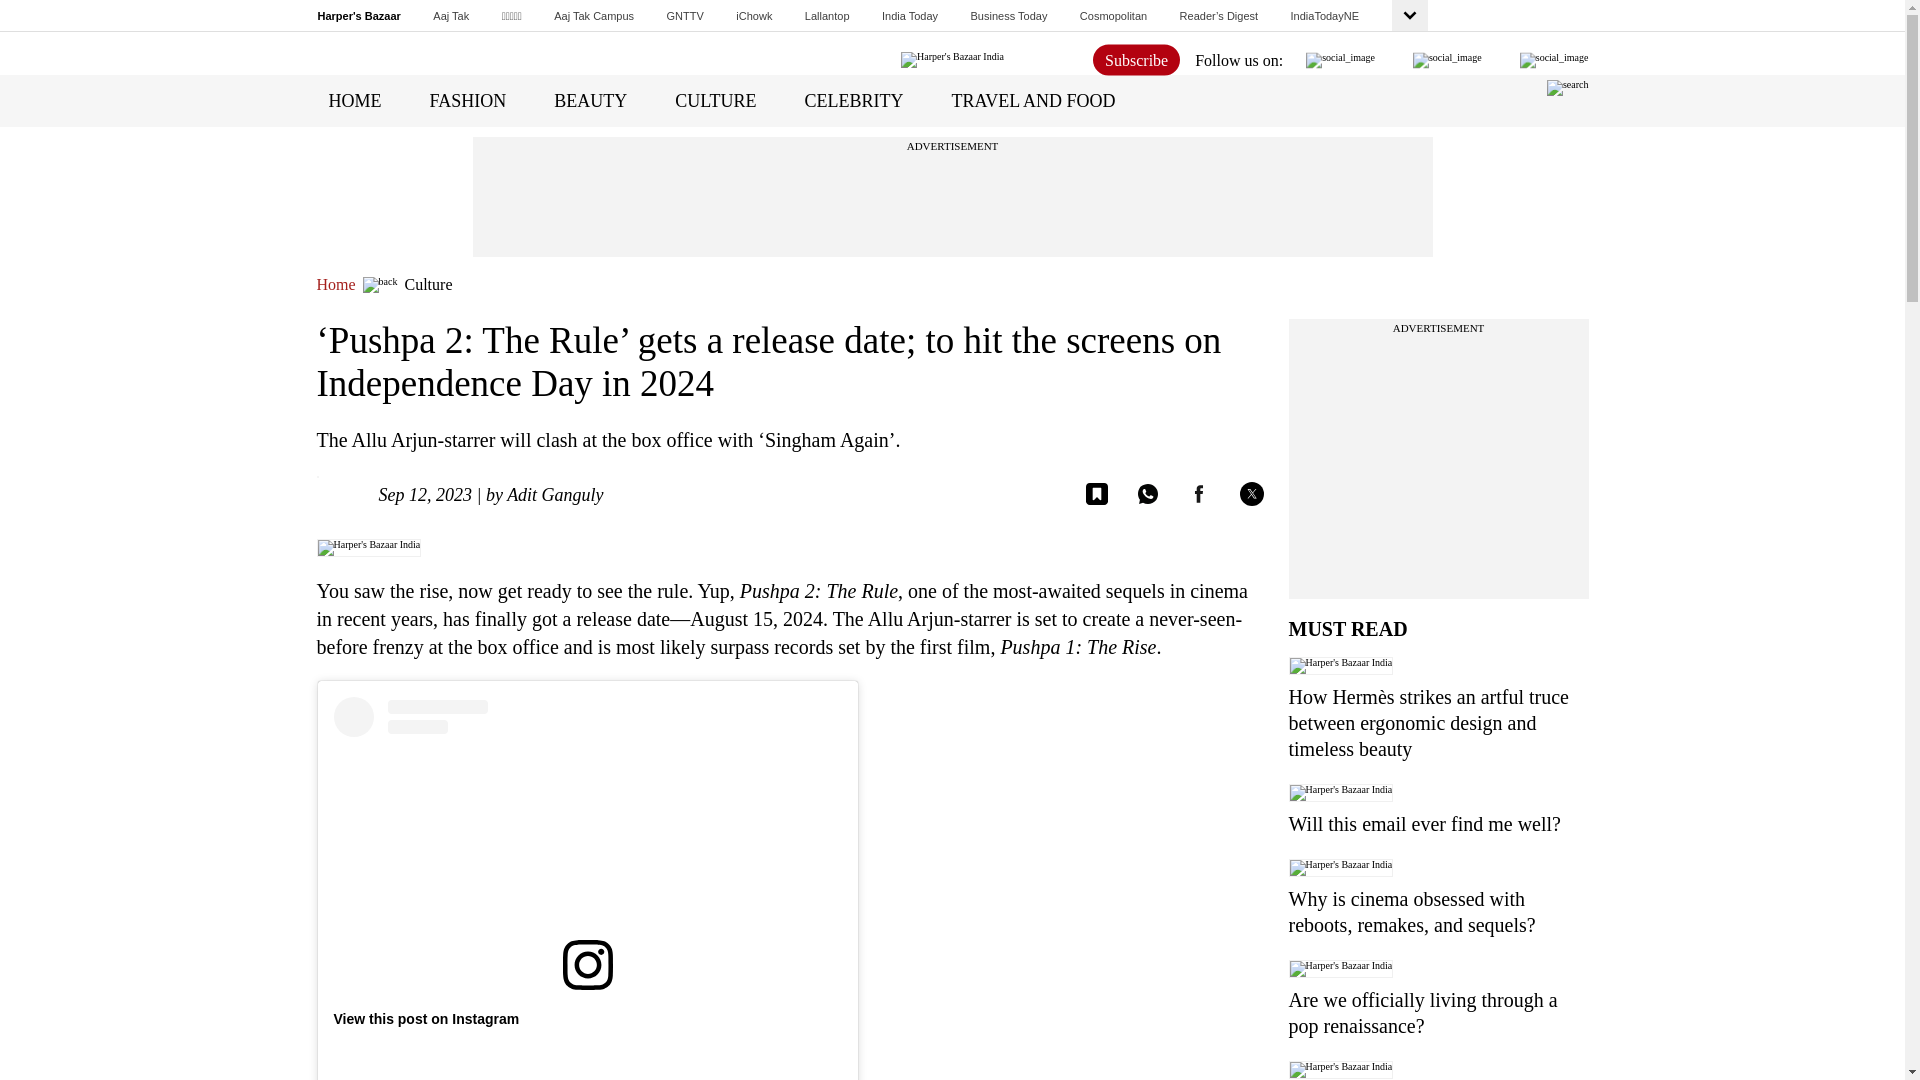  What do you see at coordinates (827, 15) in the screenshot?
I see `Lallantop` at bounding box center [827, 15].